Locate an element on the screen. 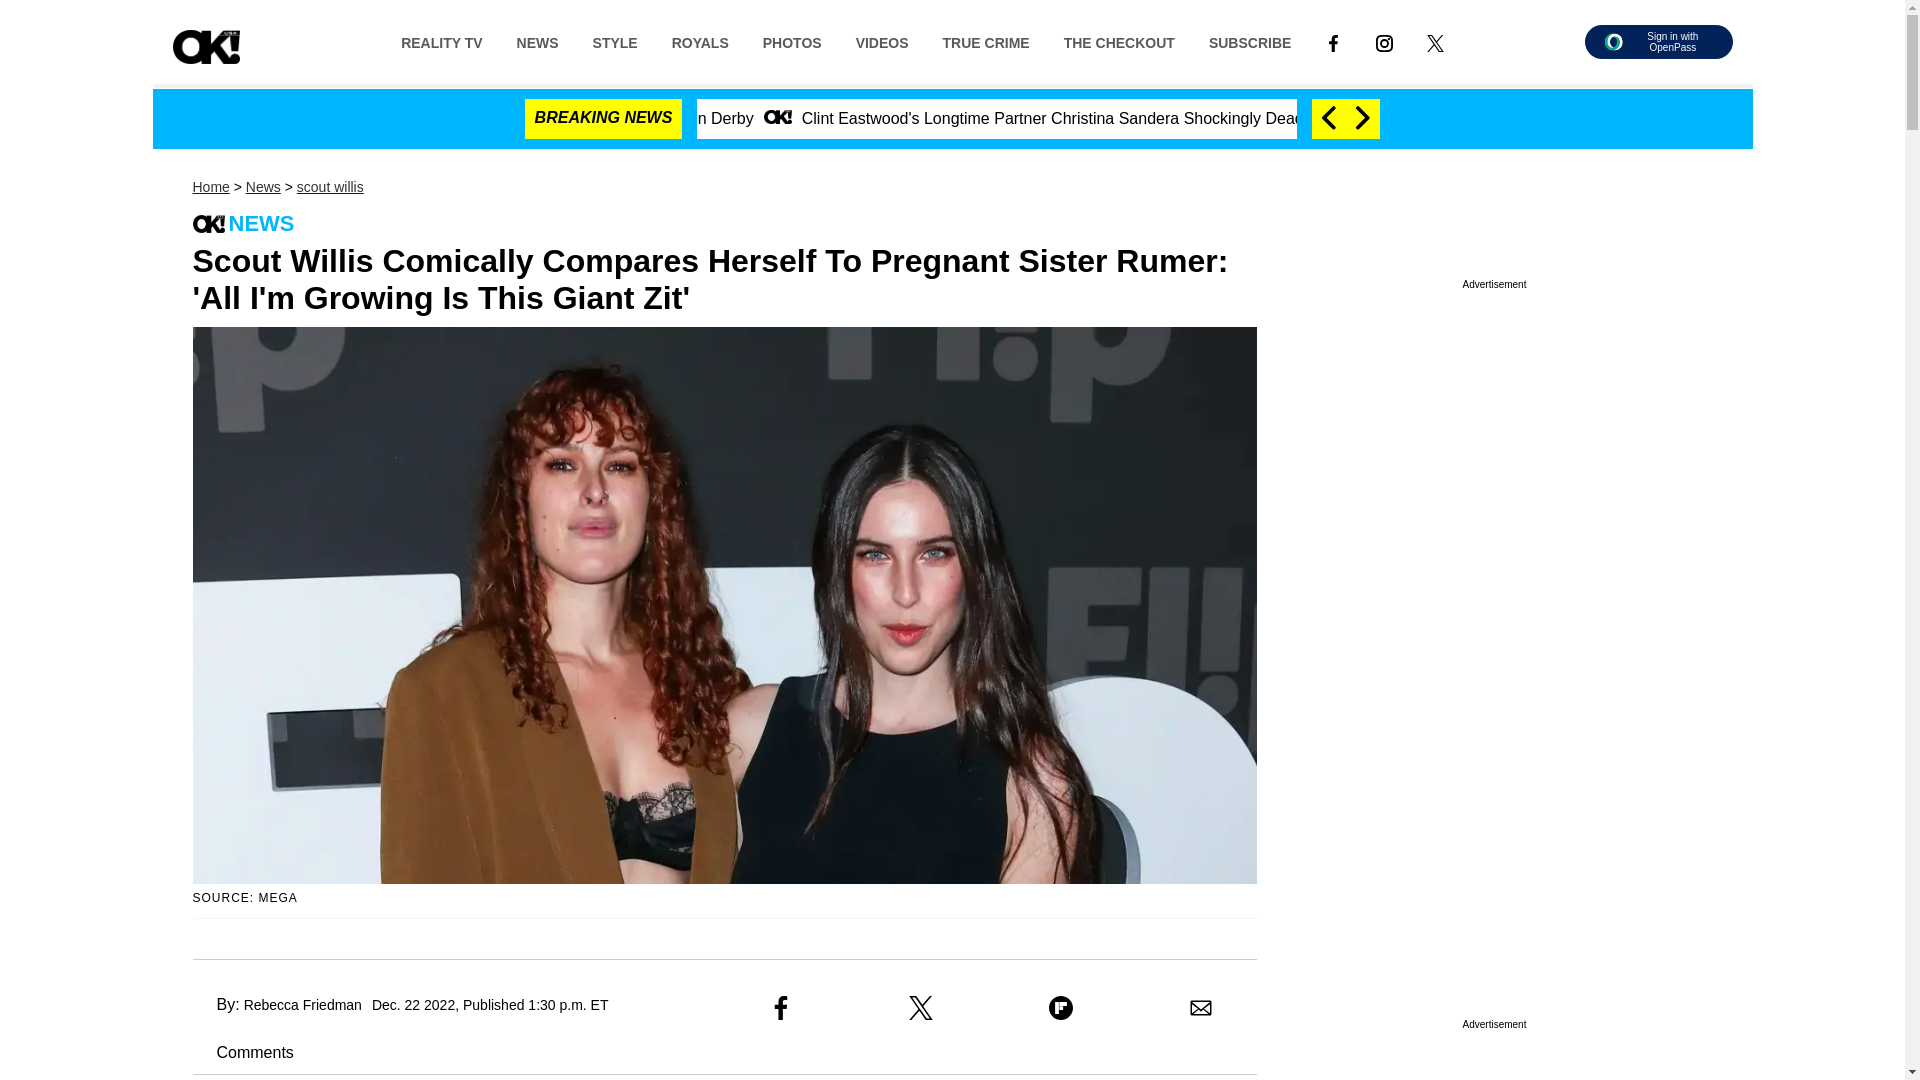 Image resolution: width=1920 pixels, height=1080 pixels. Share to Flipboard is located at coordinates (1060, 1007).